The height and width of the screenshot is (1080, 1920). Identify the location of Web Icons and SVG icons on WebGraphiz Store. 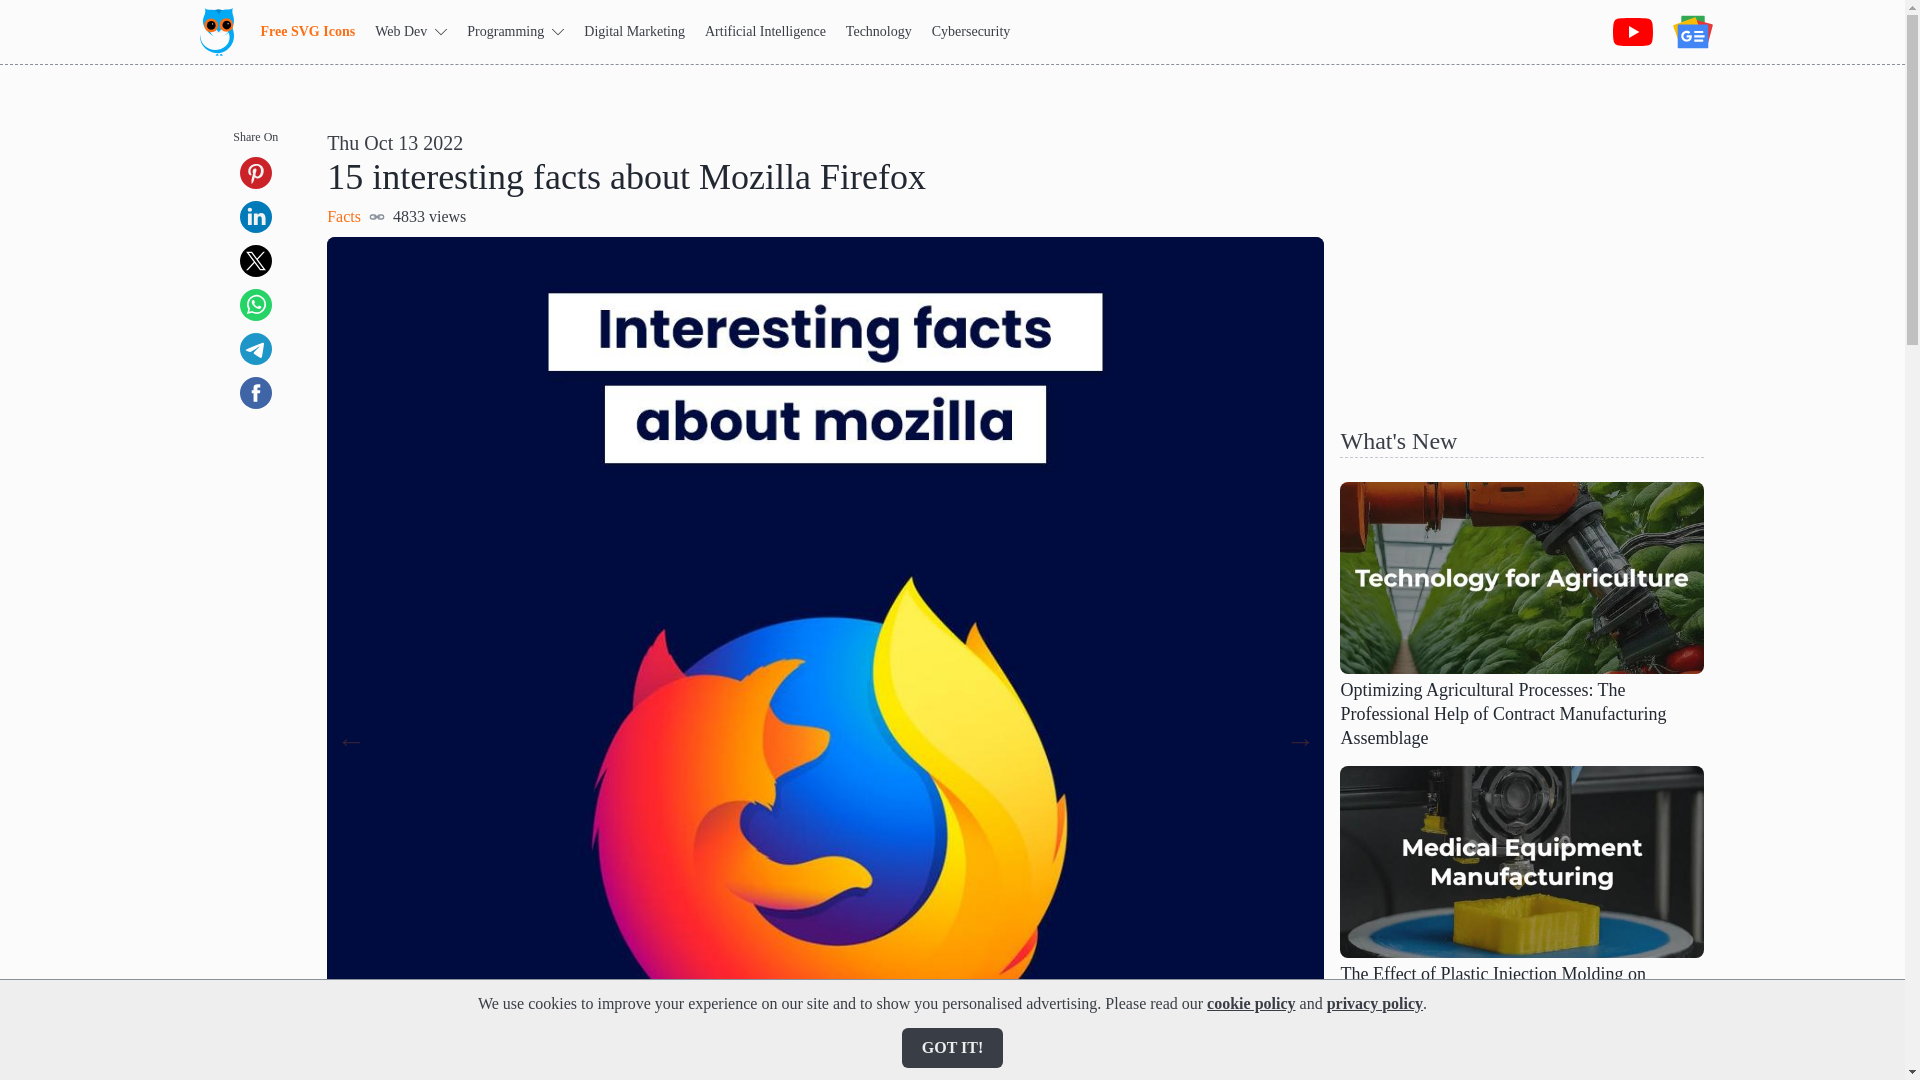
(307, 30).